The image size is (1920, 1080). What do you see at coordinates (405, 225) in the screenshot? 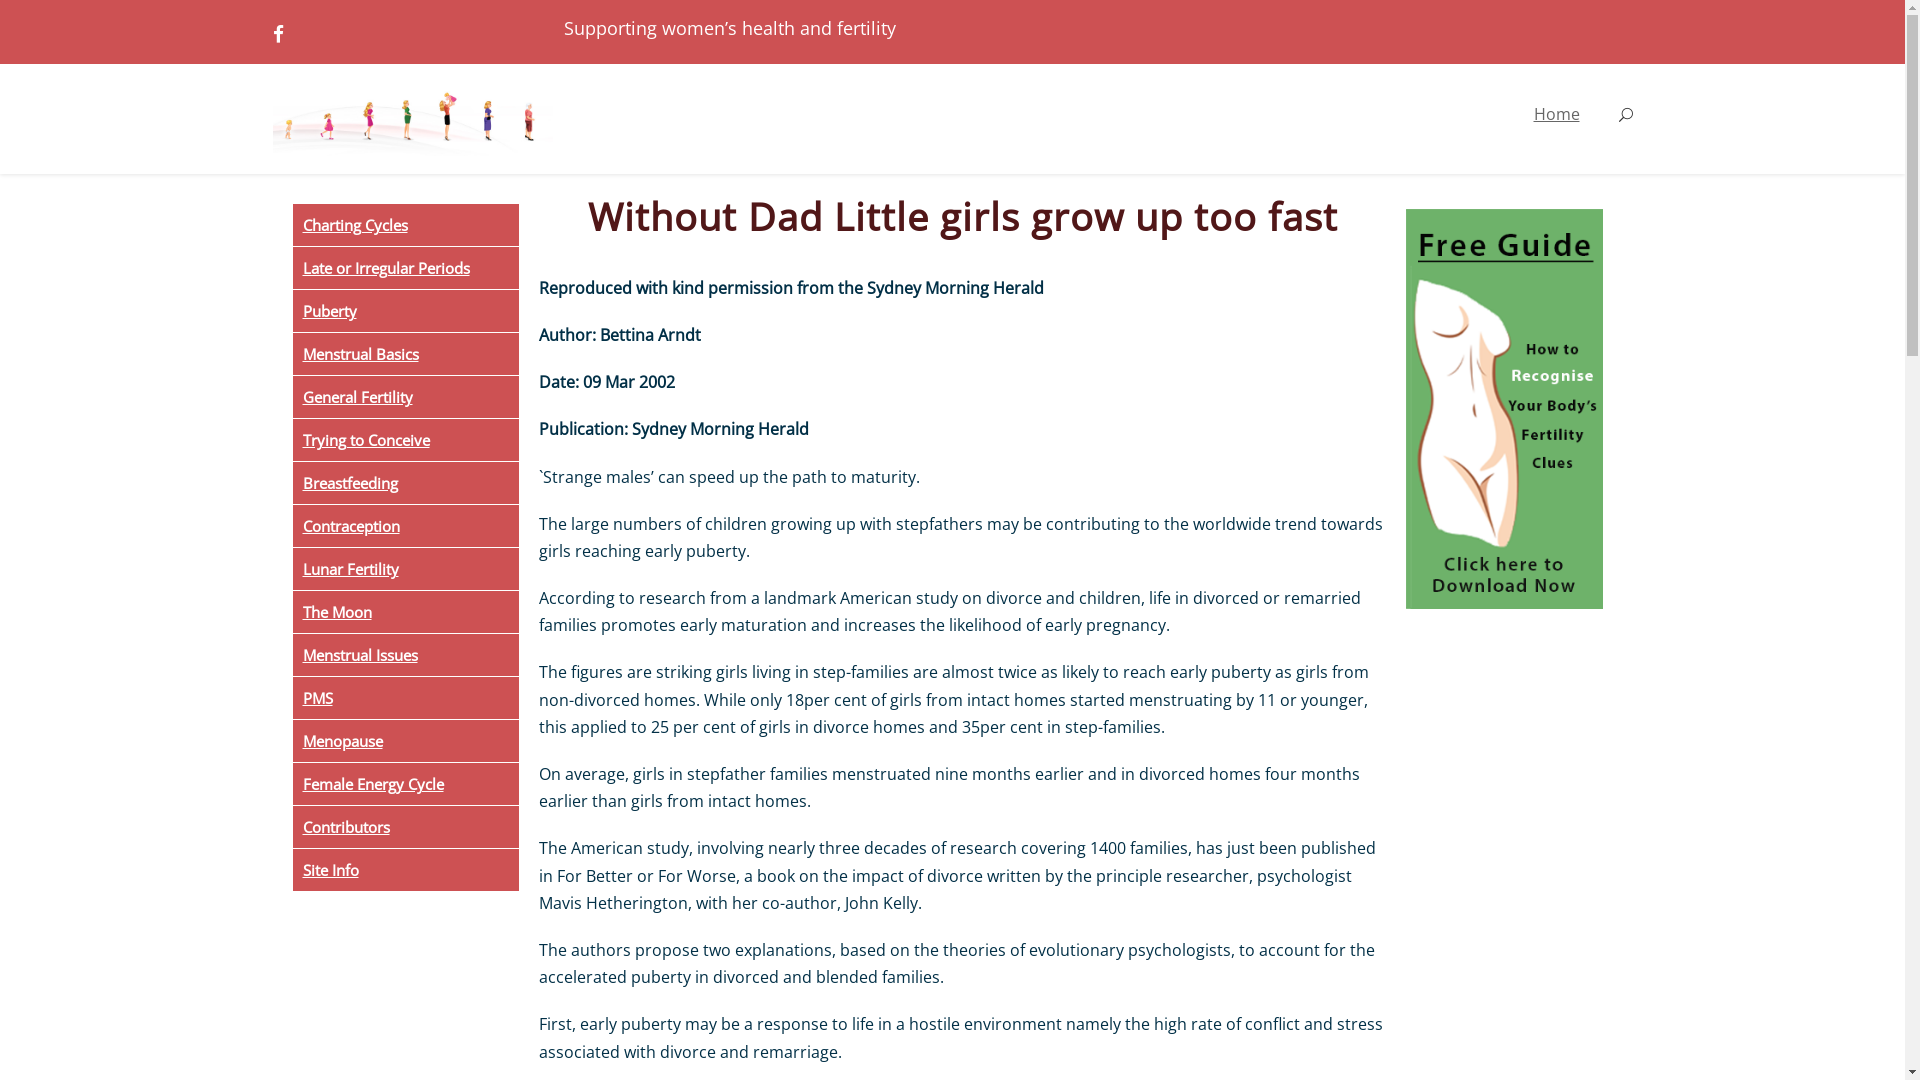
I see `Charting Cycles` at bounding box center [405, 225].